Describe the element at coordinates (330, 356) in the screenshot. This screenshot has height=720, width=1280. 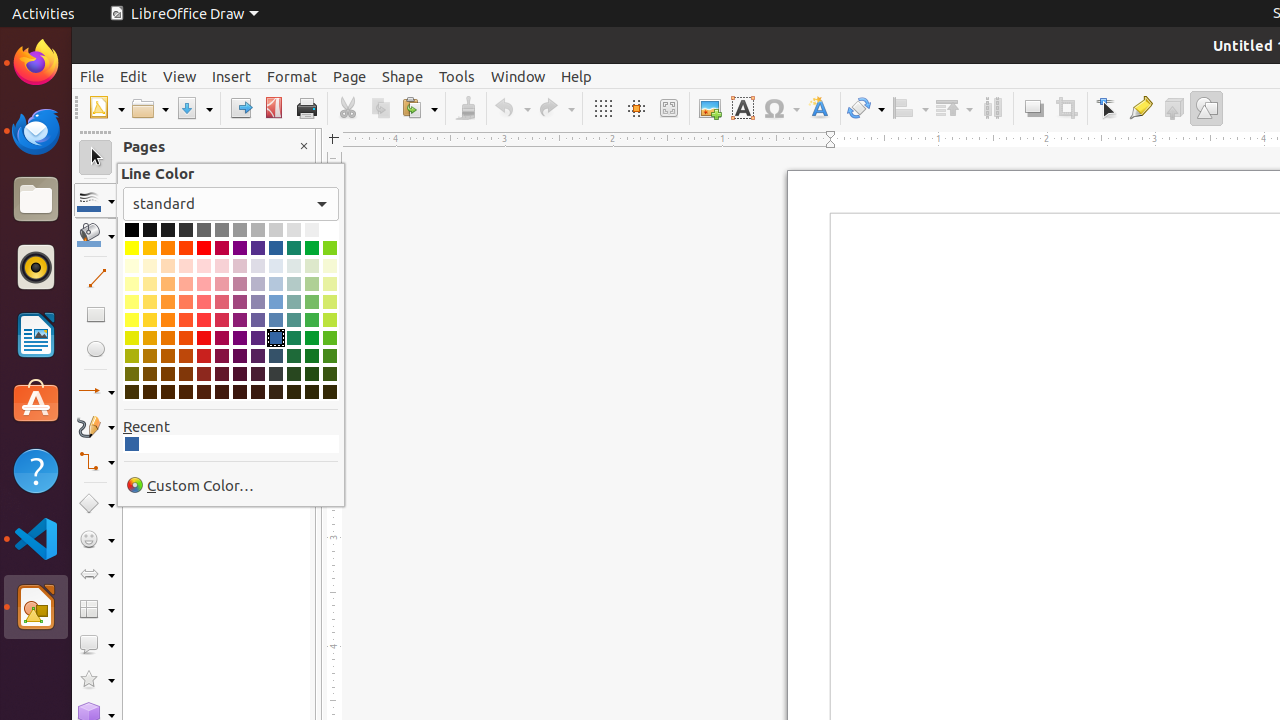
I see `Dark Lime 2` at that location.